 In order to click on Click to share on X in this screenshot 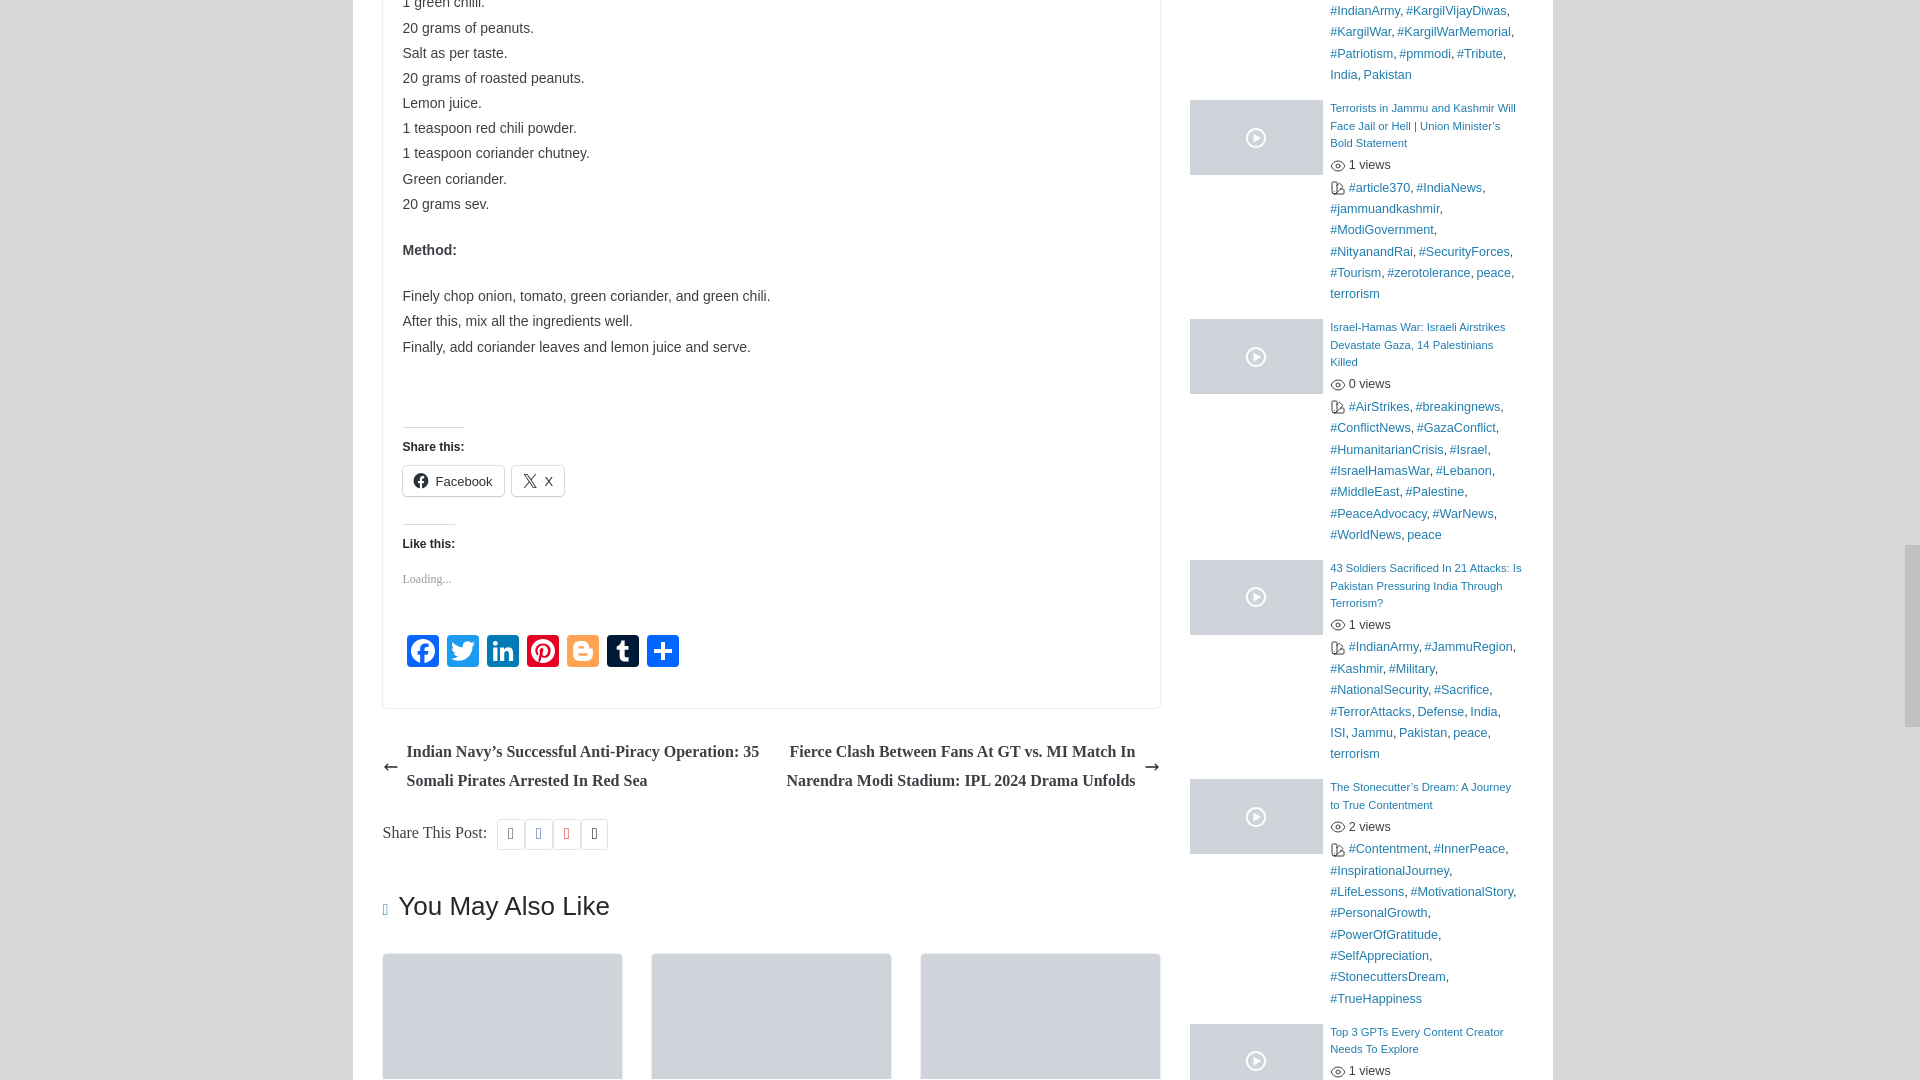, I will do `click(538, 480)`.